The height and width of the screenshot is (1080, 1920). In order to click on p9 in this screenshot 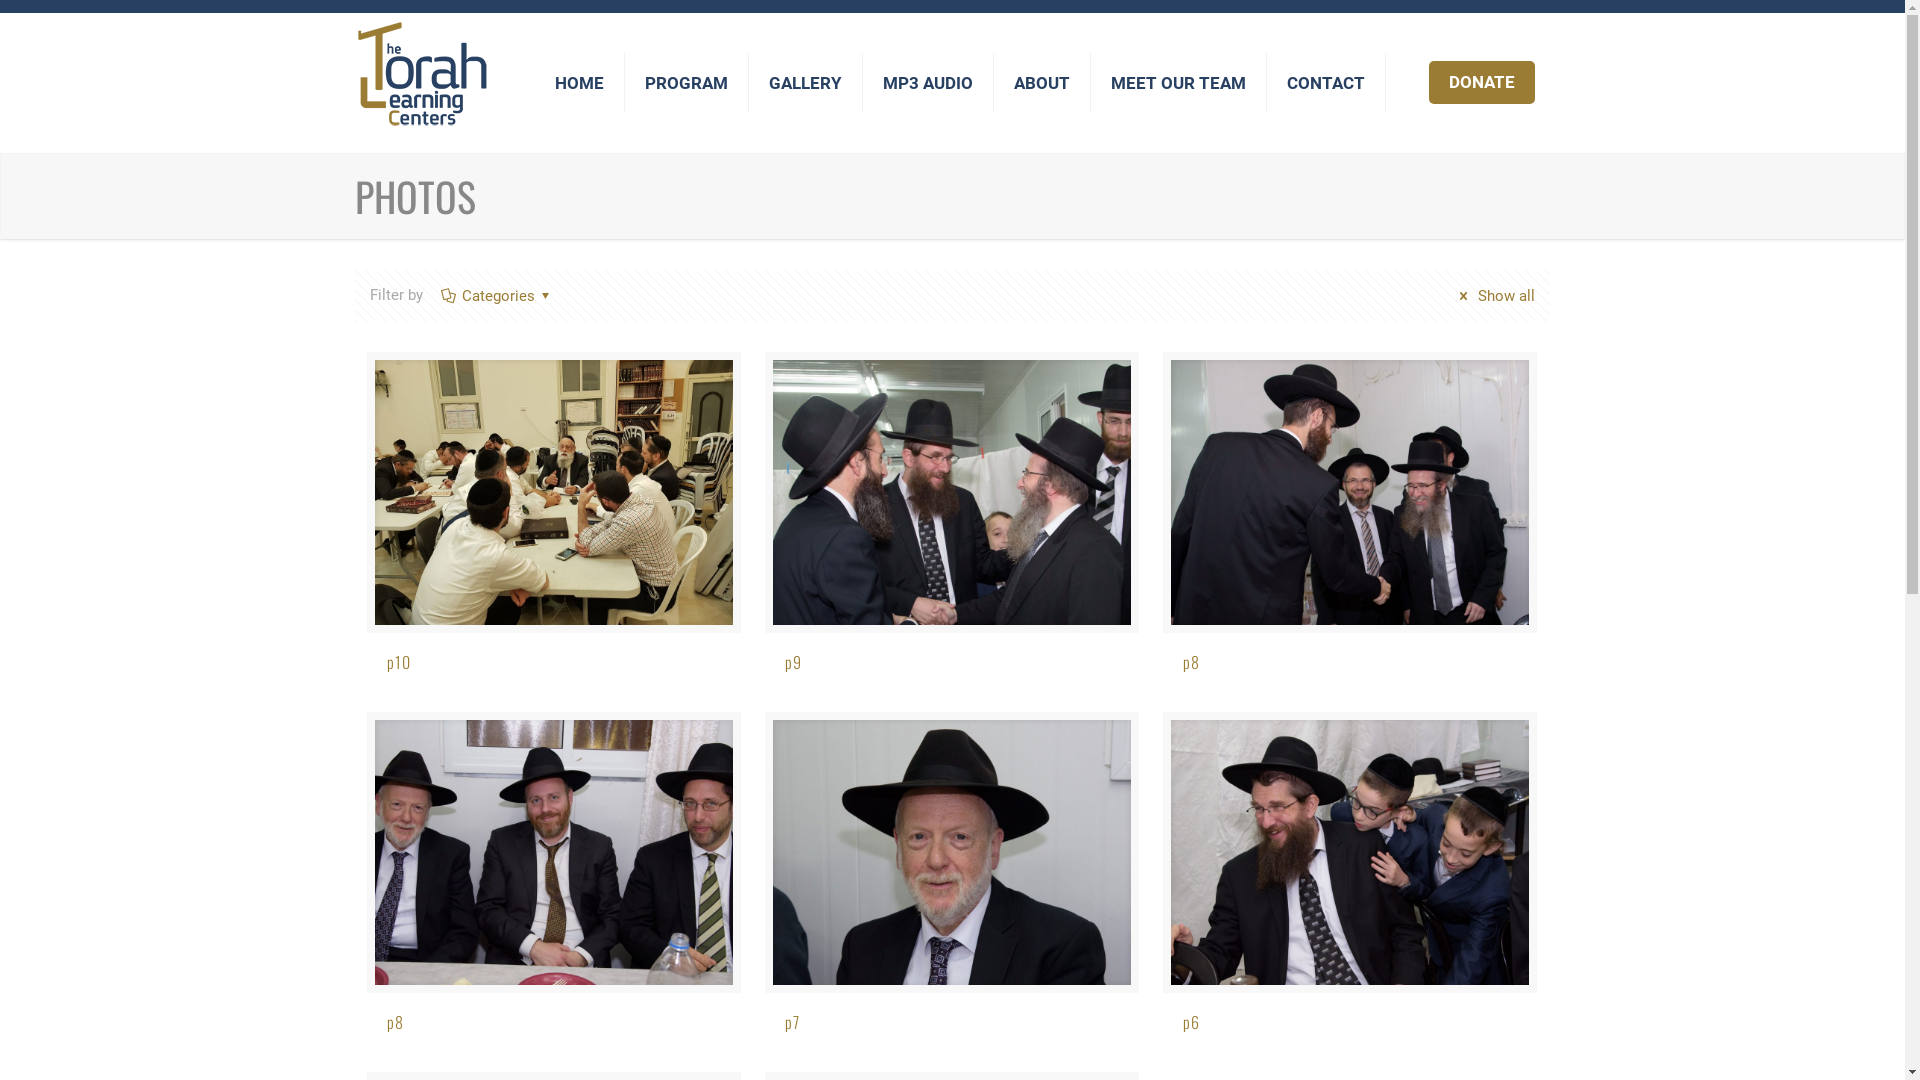, I will do `click(794, 662)`.